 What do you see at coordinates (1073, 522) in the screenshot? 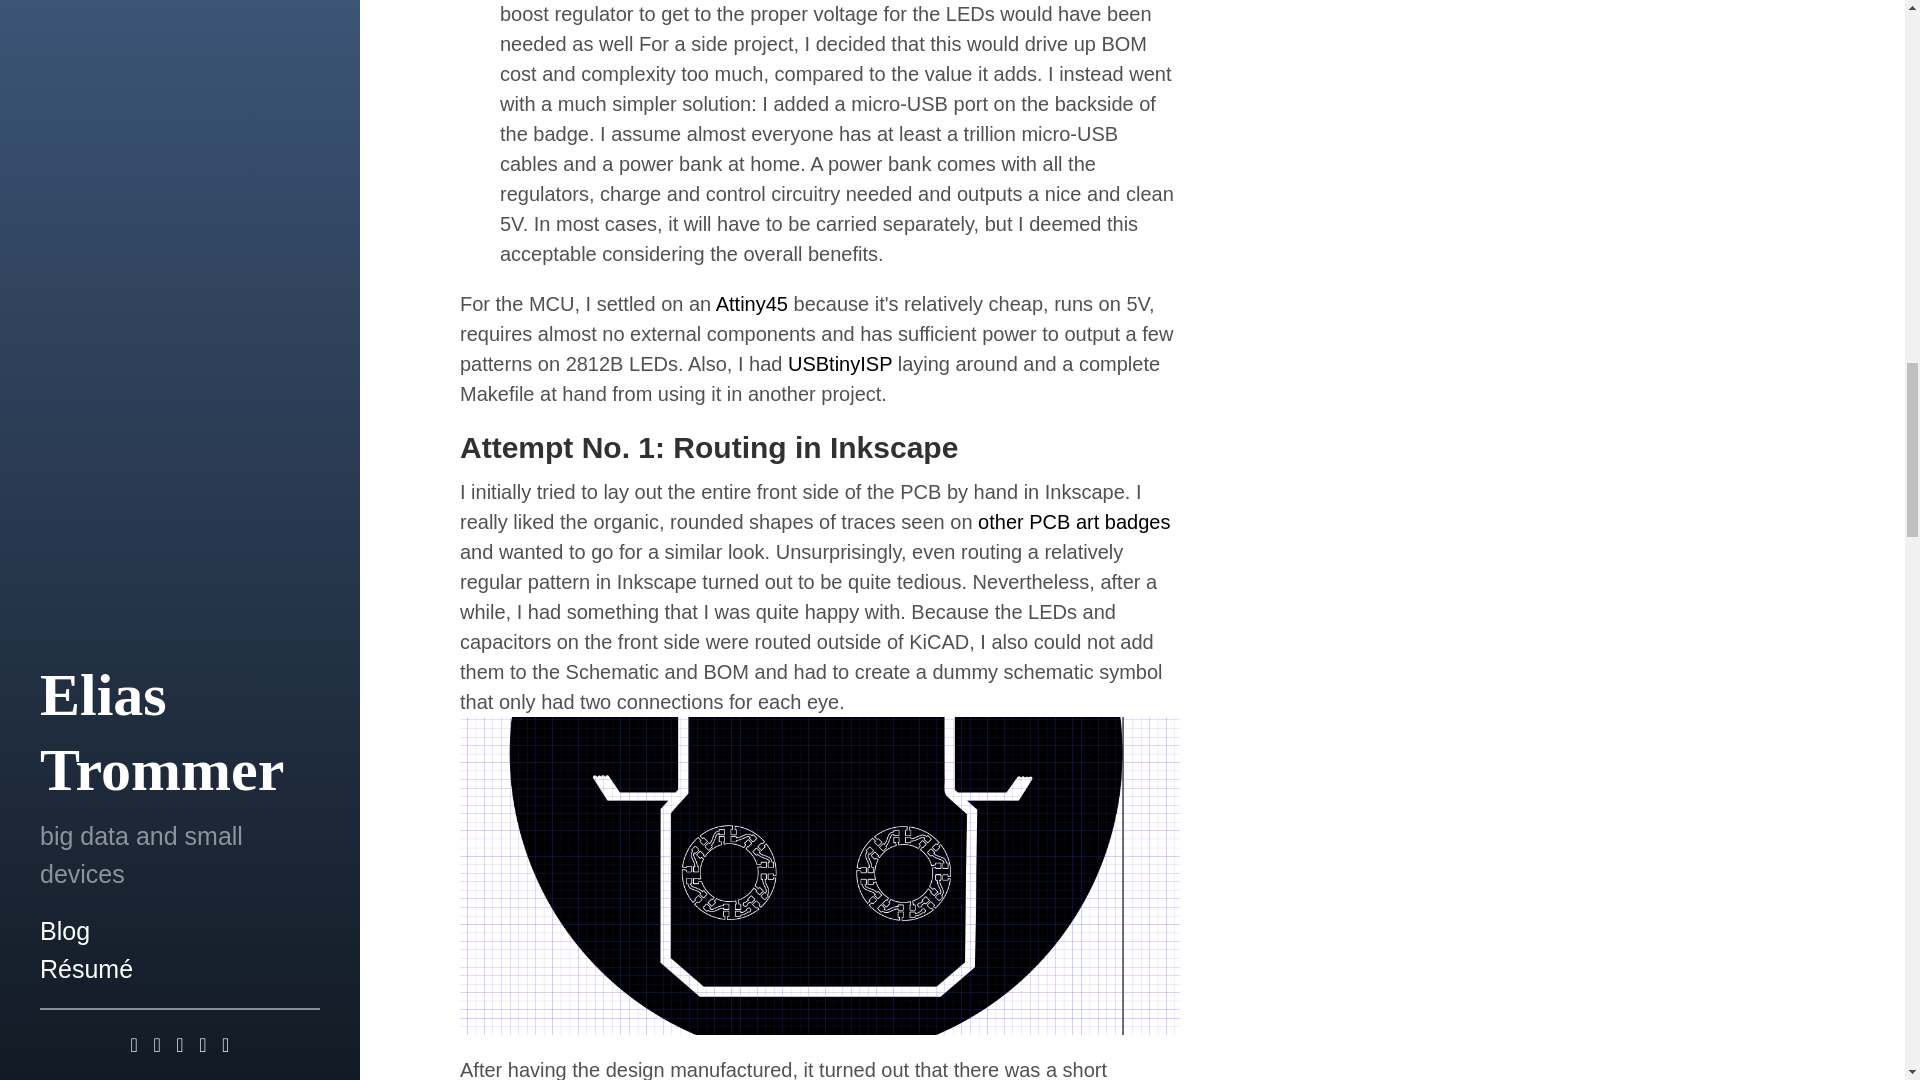
I see `other PCB art badges` at bounding box center [1073, 522].